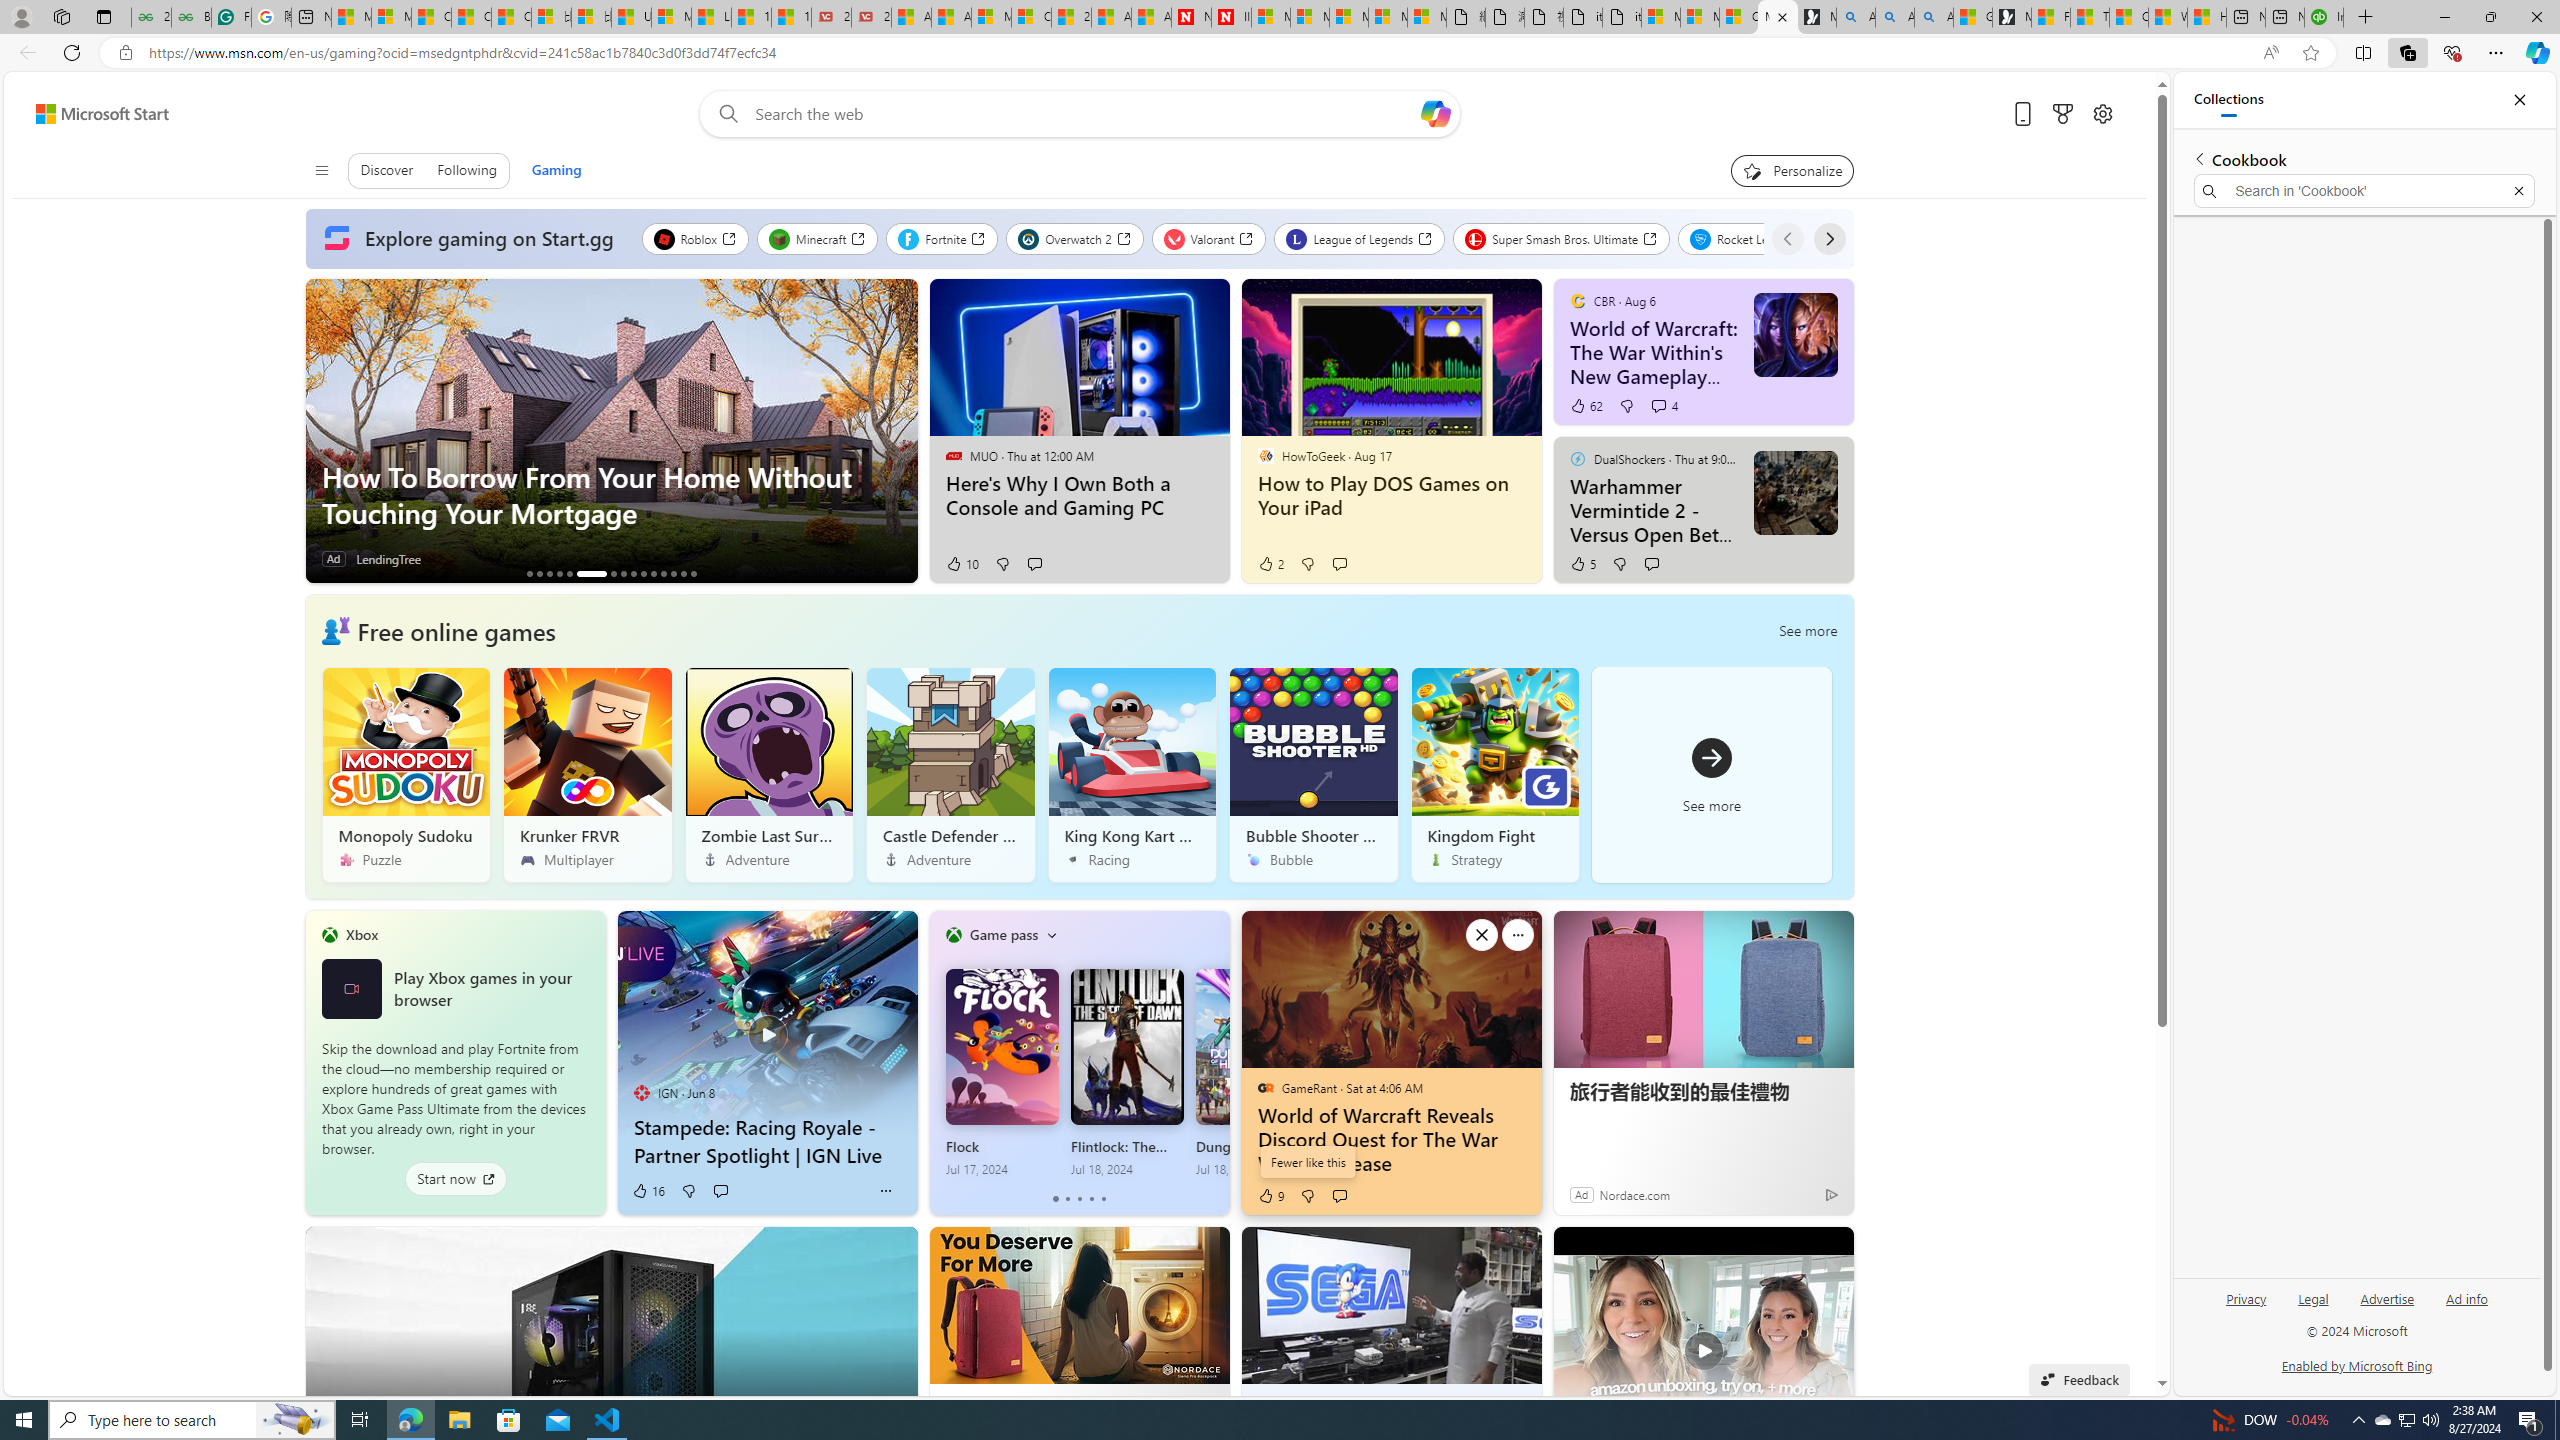 This screenshot has height=1440, width=2560. I want to click on League of Legends, so click(1358, 238).